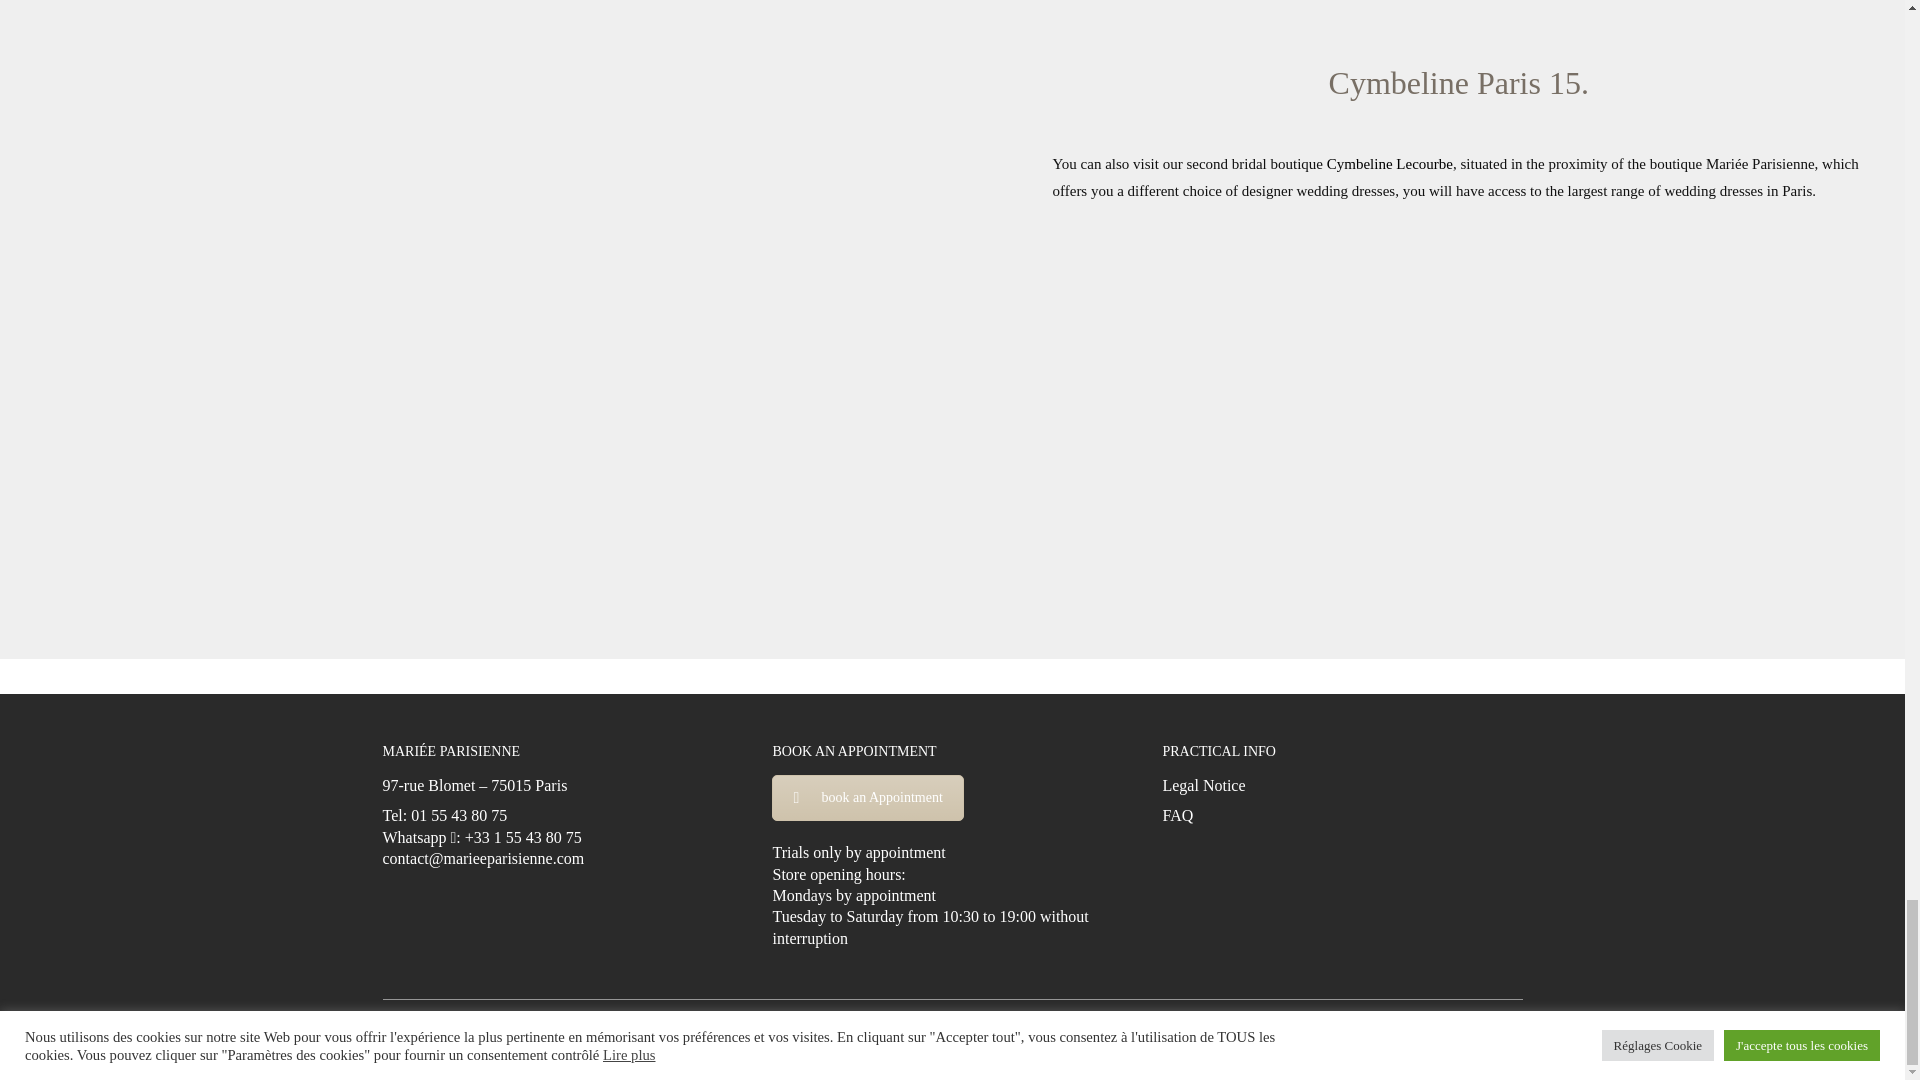 The width and height of the screenshot is (1920, 1080). Describe the element at coordinates (1402, 1035) in the screenshot. I see `Phone` at that location.